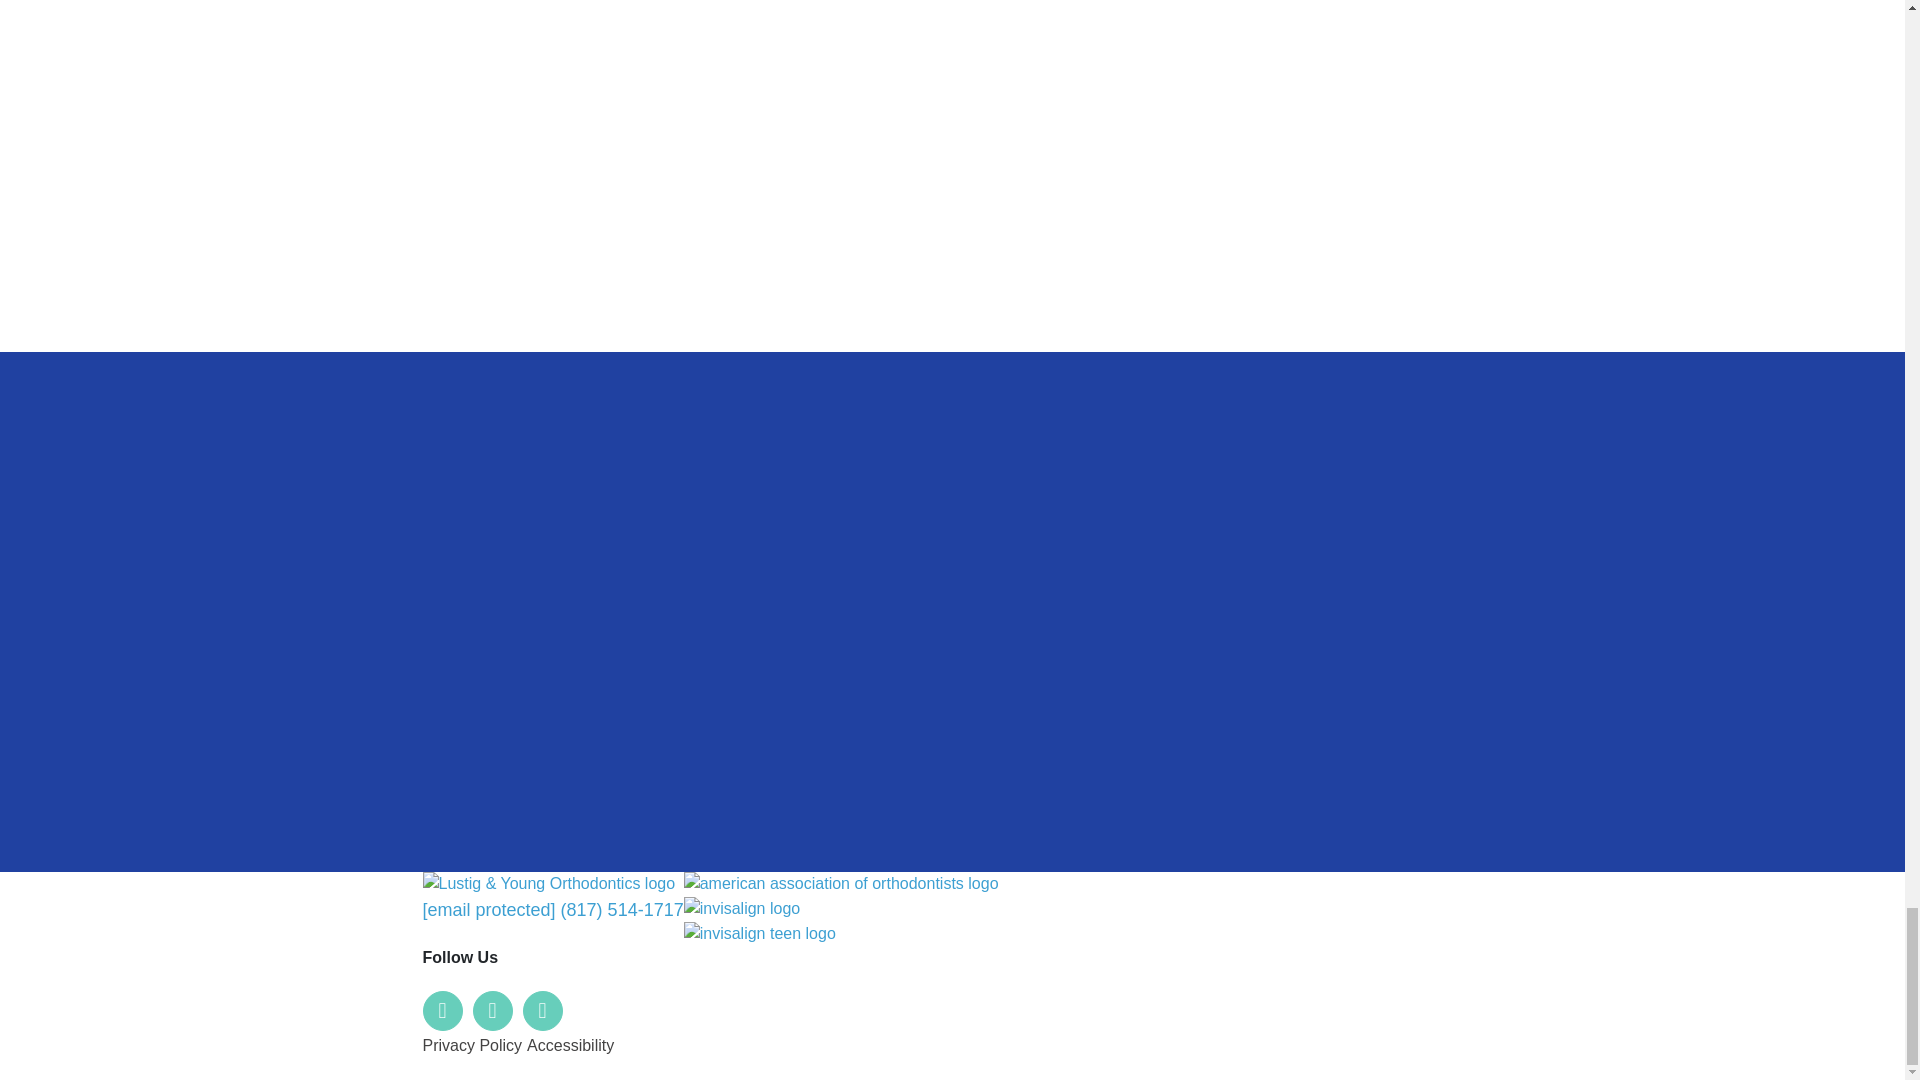  Describe the element at coordinates (492, 1011) in the screenshot. I see `YouTube` at that location.